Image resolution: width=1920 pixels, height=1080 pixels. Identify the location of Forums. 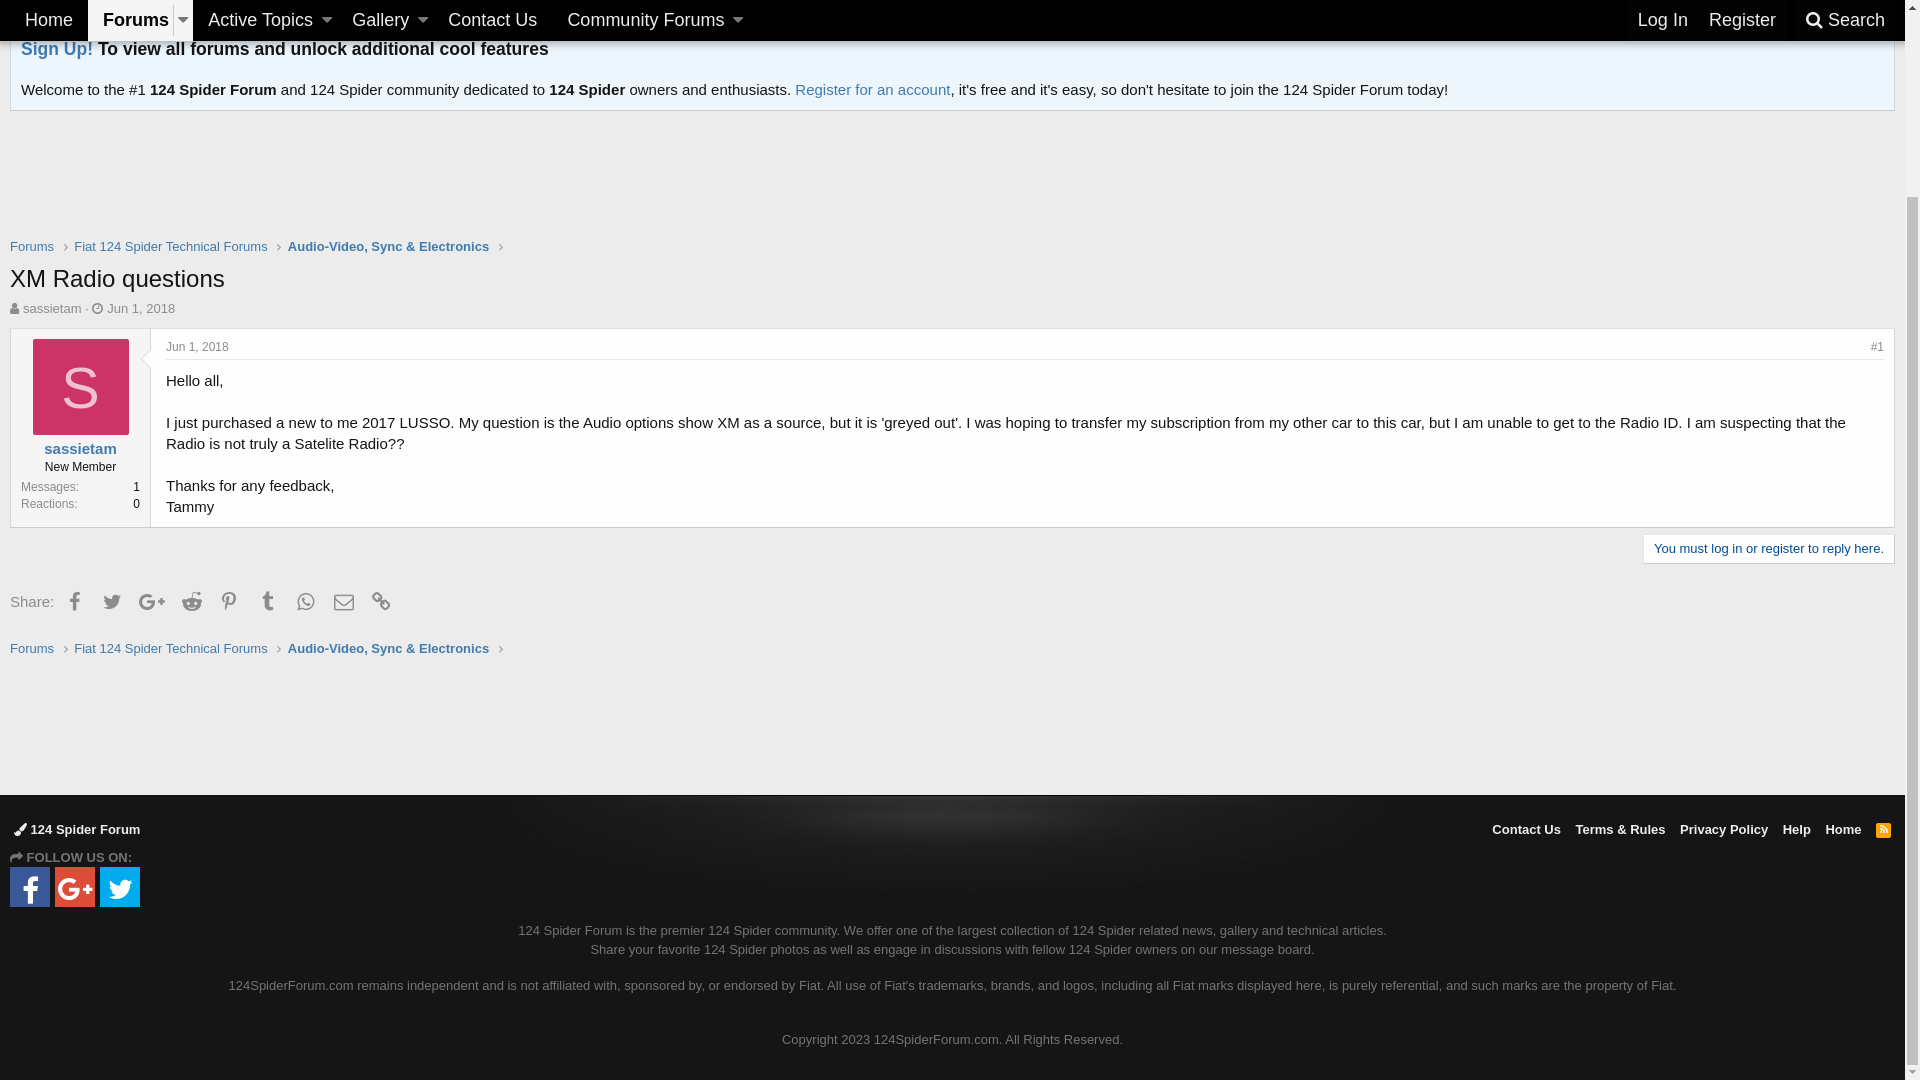
(32, 876).